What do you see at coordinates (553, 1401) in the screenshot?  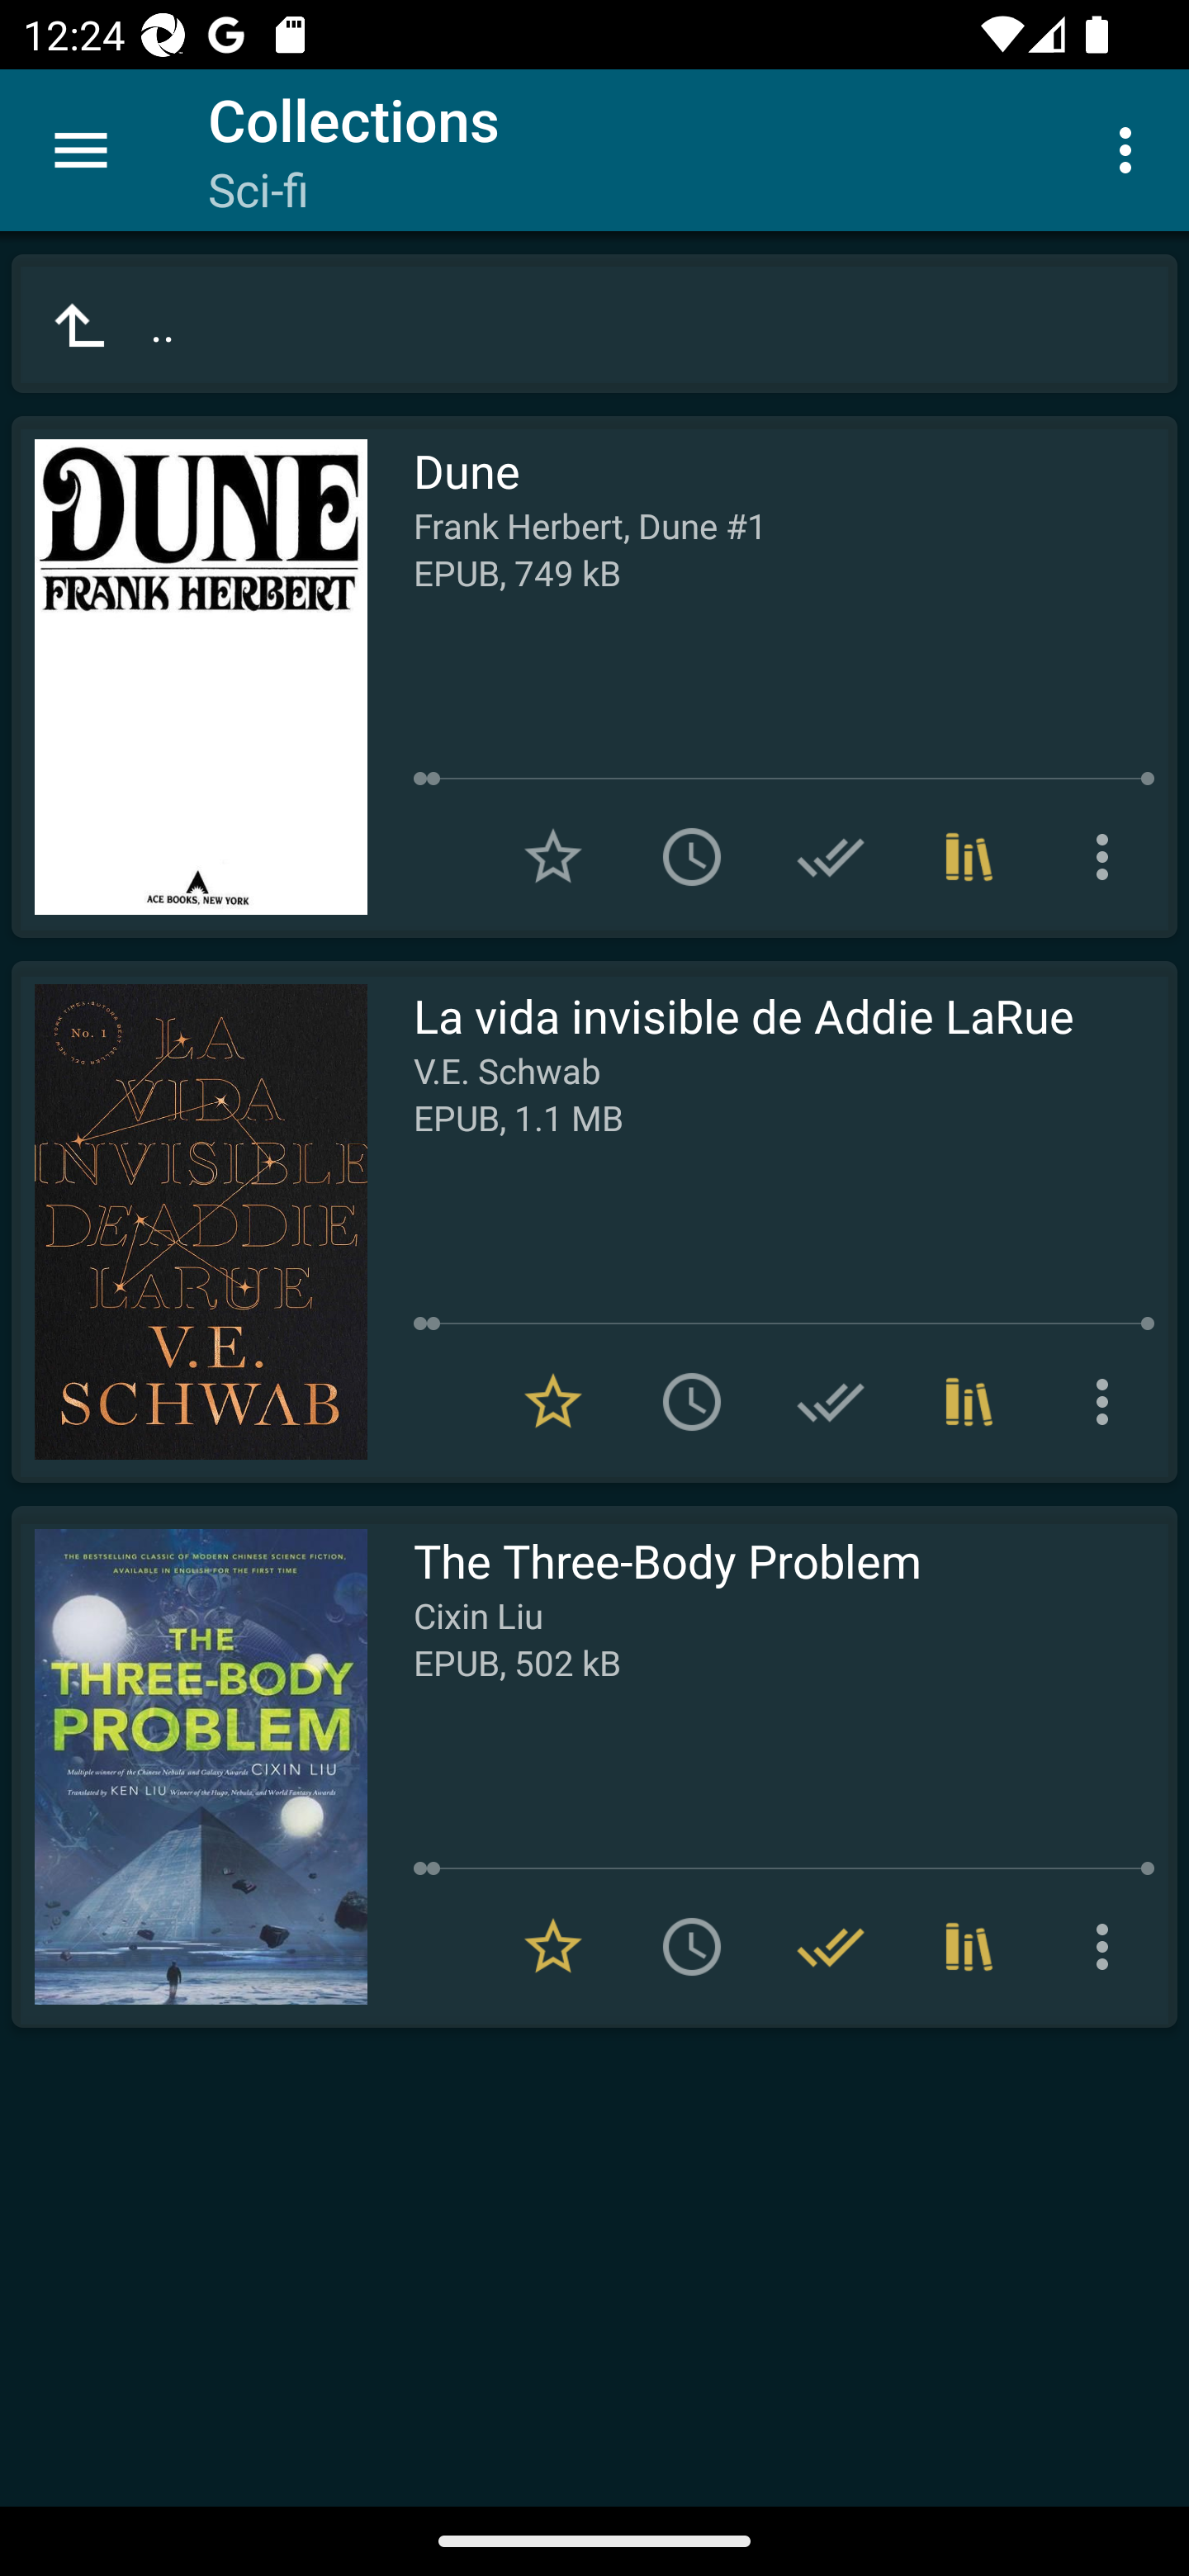 I see `Remove from Favorites` at bounding box center [553, 1401].